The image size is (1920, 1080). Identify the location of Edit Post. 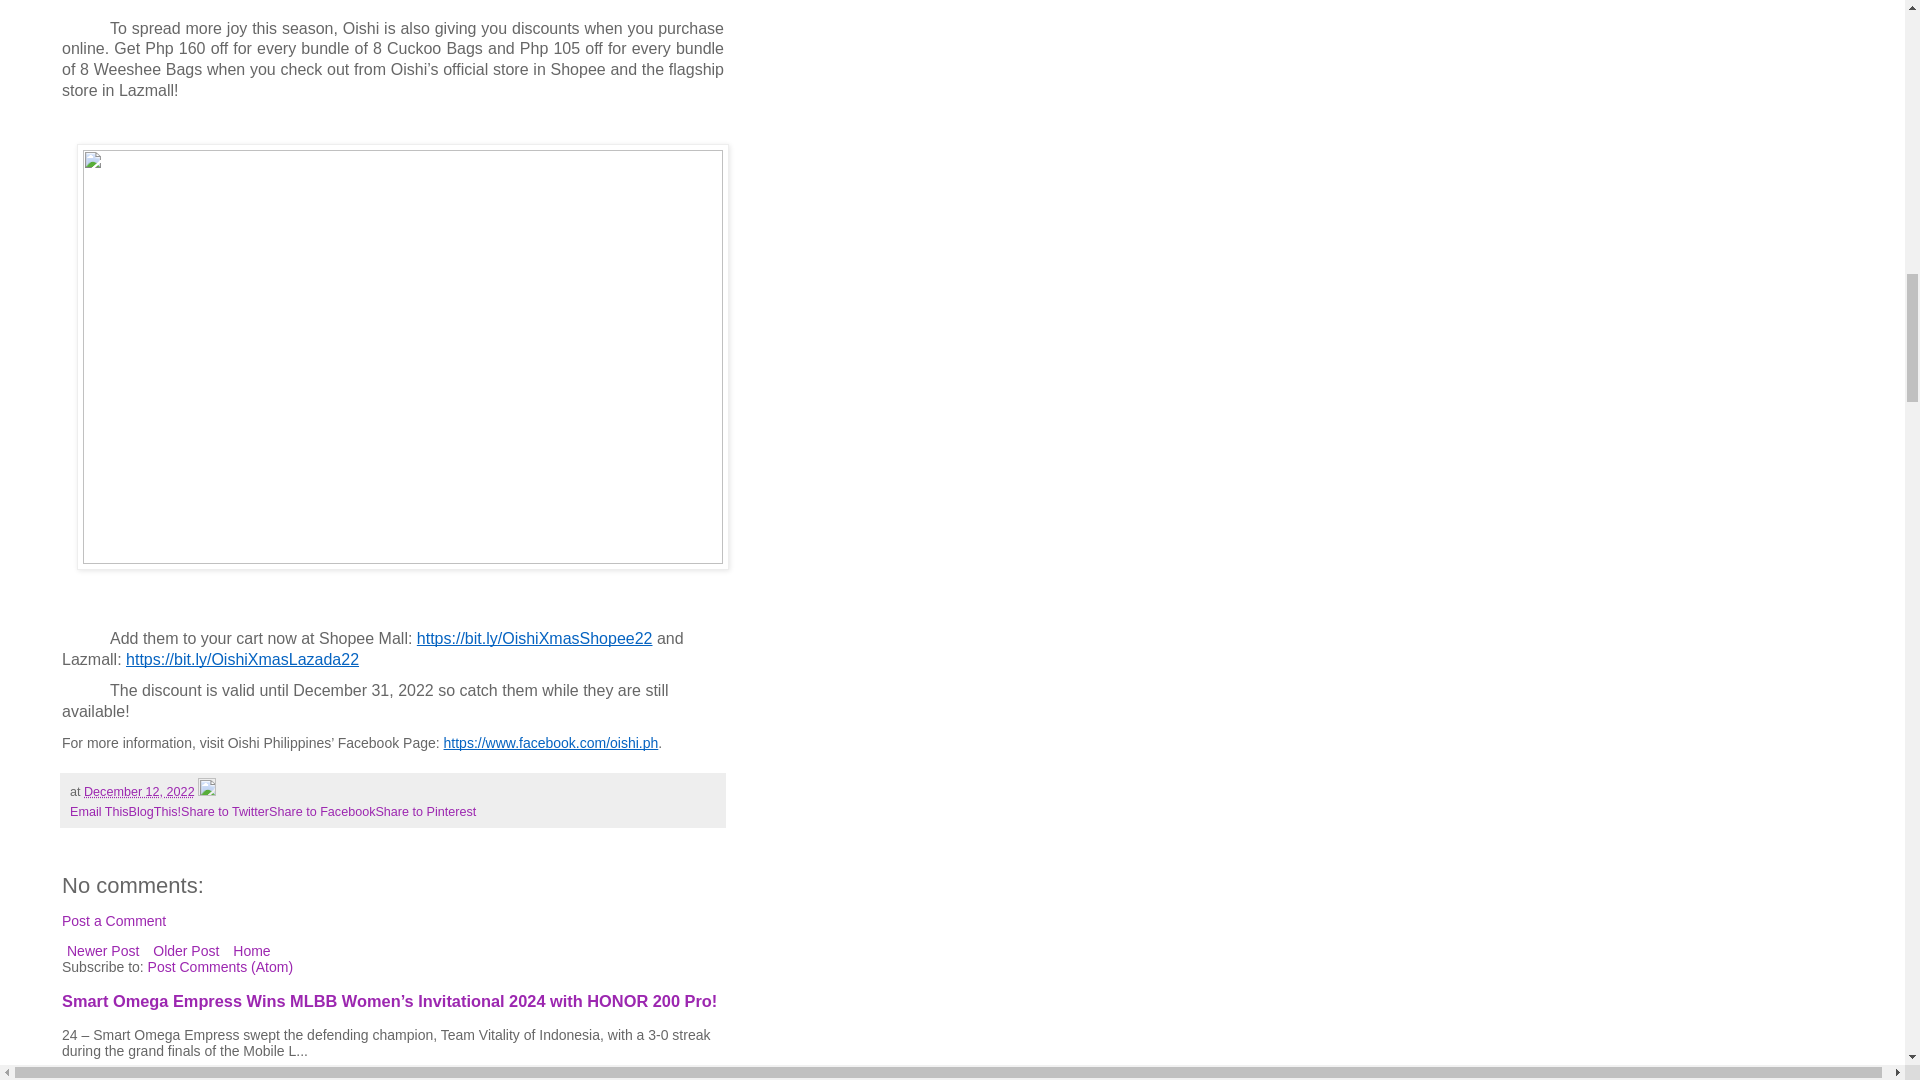
(206, 792).